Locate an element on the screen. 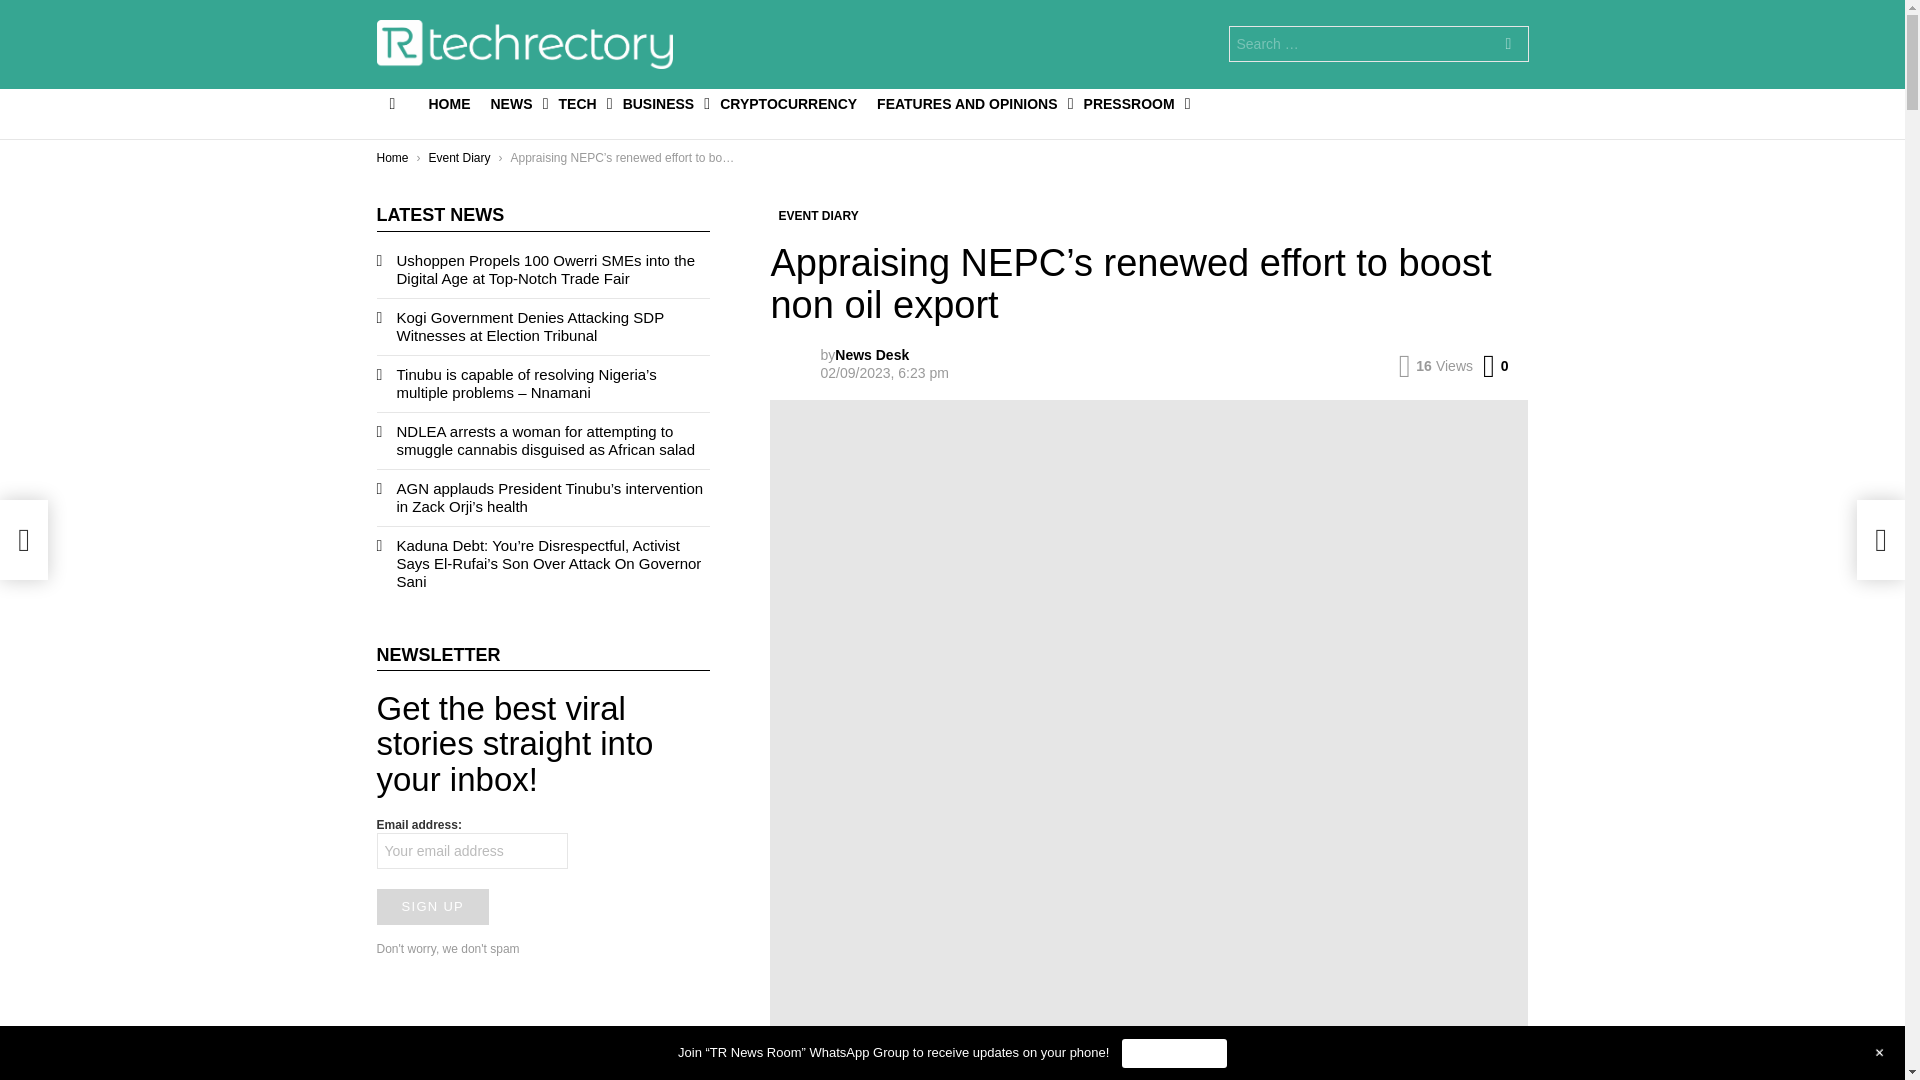 This screenshot has width=1920, height=1080. TECH is located at coordinates (580, 103).